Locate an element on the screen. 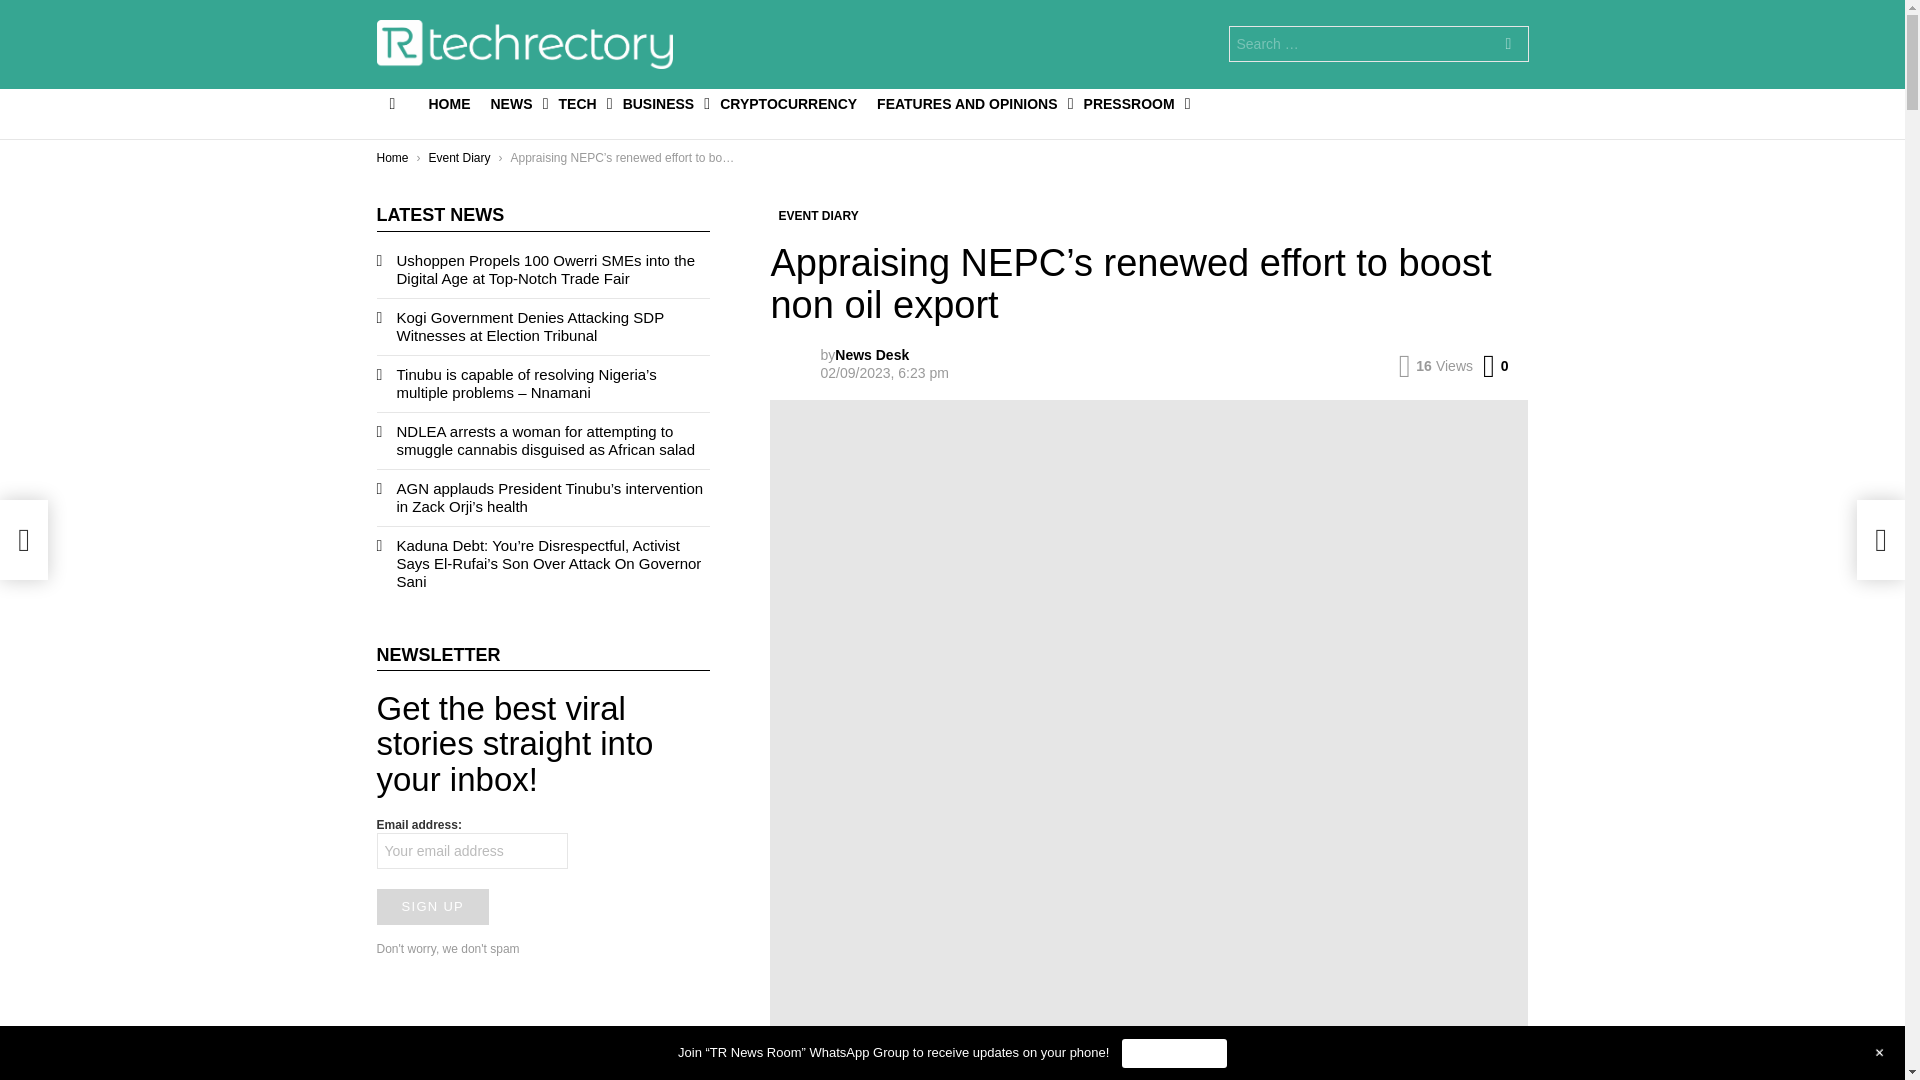 This screenshot has width=1920, height=1080. TECH is located at coordinates (580, 103).